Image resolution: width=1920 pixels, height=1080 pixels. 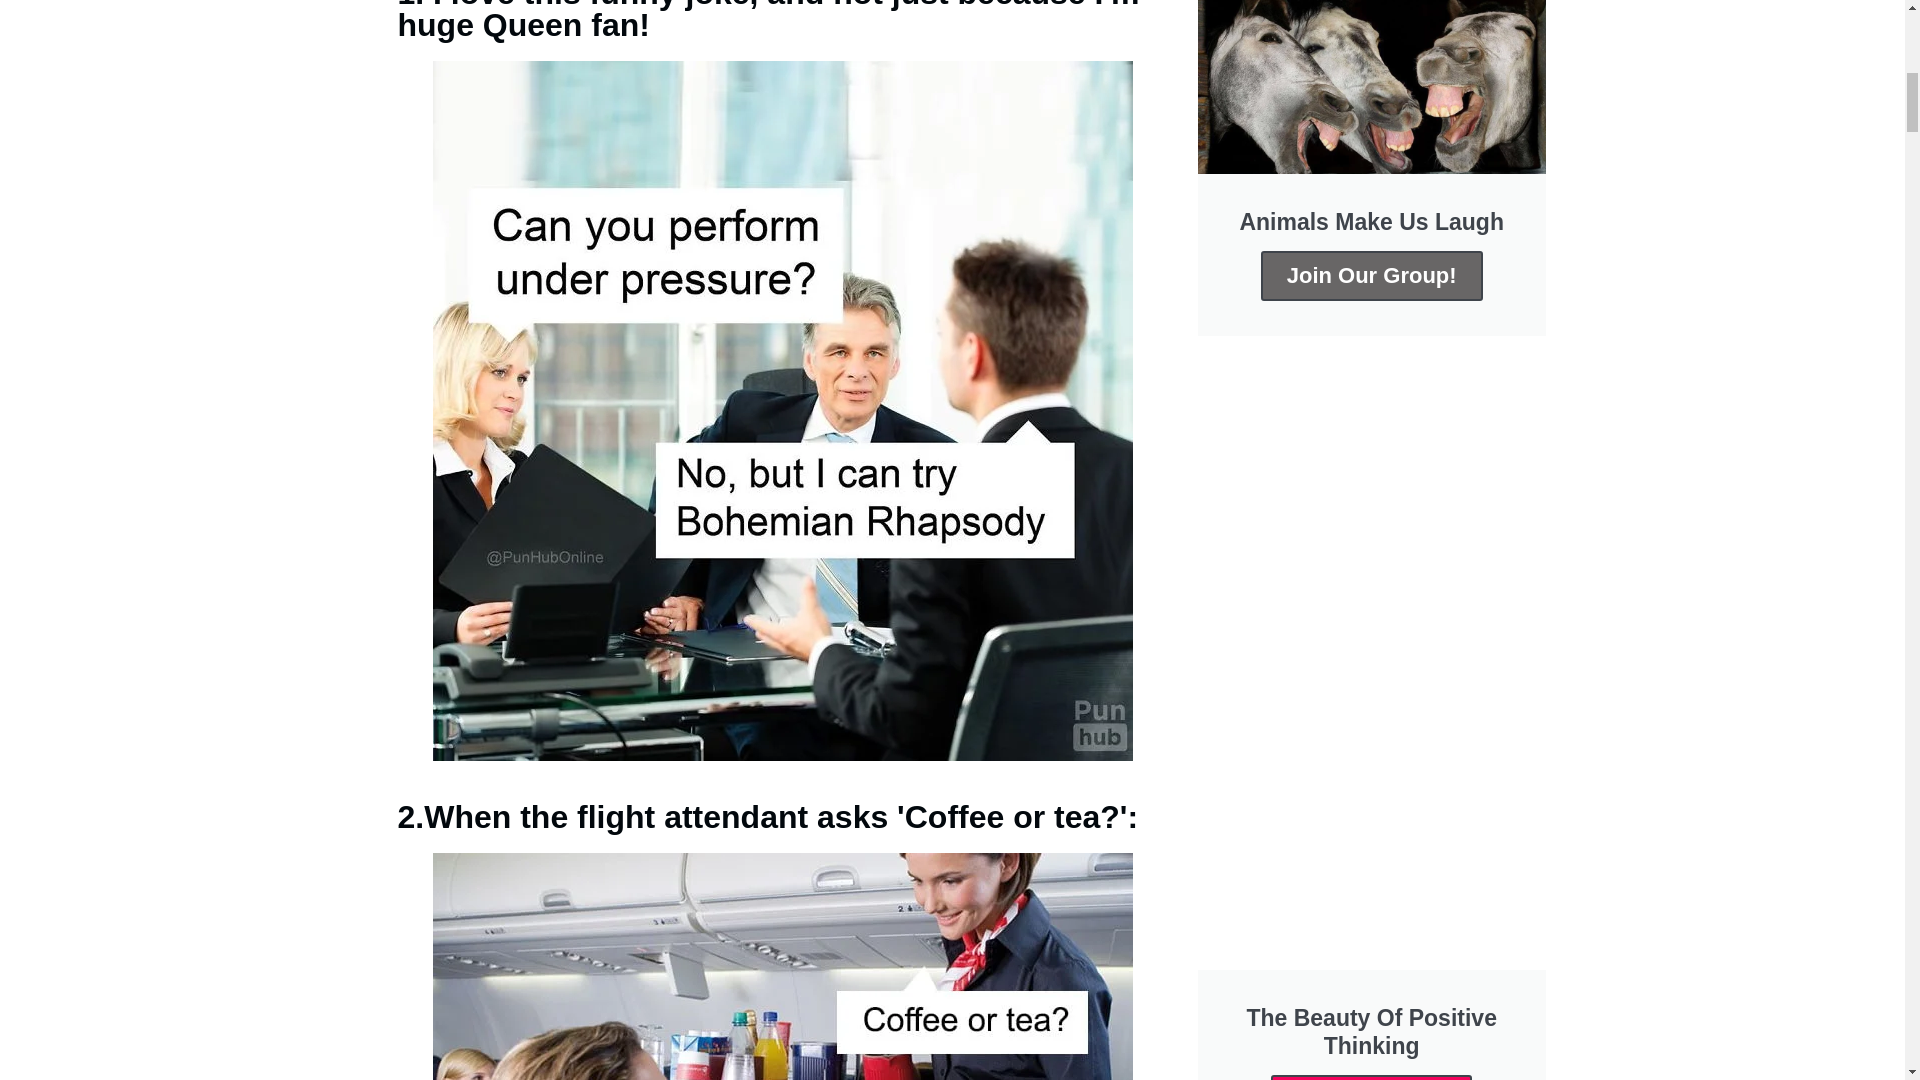 What do you see at coordinates (1372, 1077) in the screenshot?
I see `Join Our Group!` at bounding box center [1372, 1077].